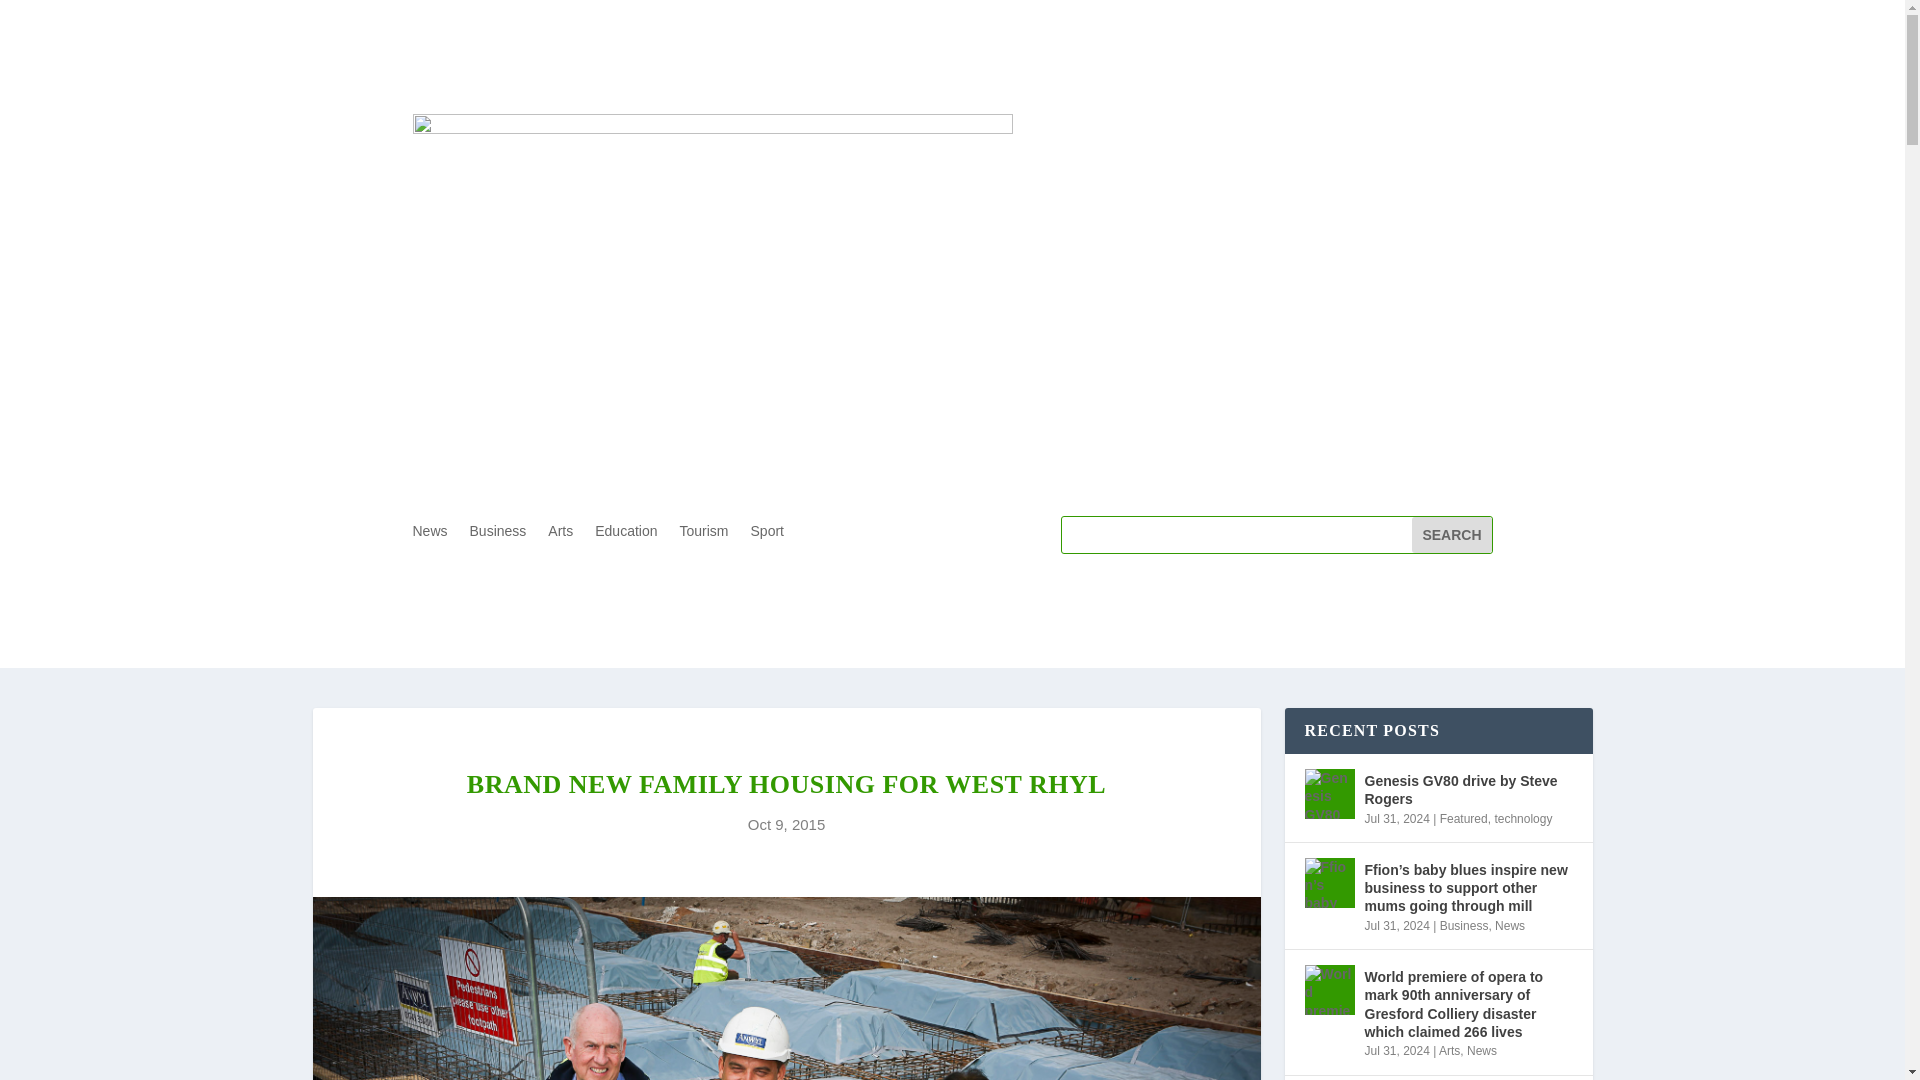 The image size is (1920, 1080). Describe the element at coordinates (1328, 793) in the screenshot. I see `Genesis GV80 drive by Steve Rogers` at that location.